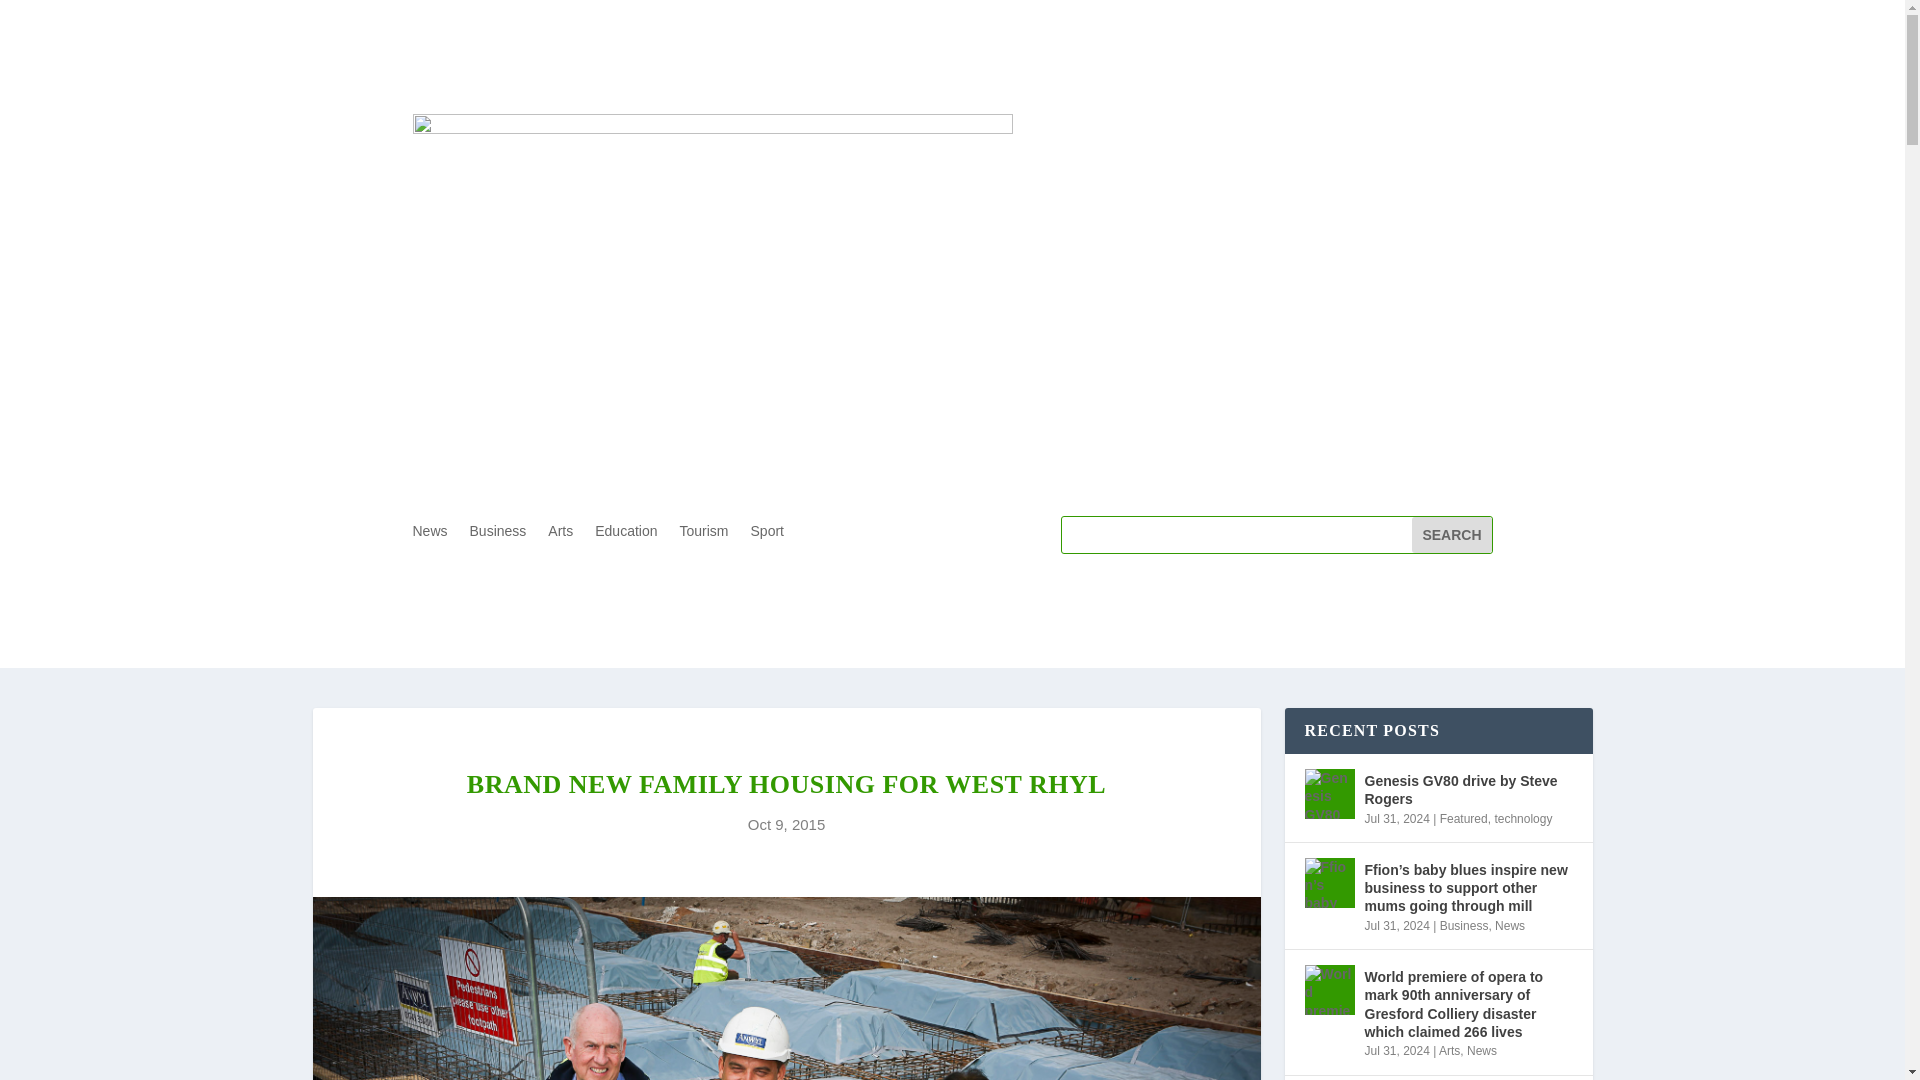 The image size is (1920, 1080). Describe the element at coordinates (1328, 793) in the screenshot. I see `Genesis GV80 drive by Steve Rogers` at that location.